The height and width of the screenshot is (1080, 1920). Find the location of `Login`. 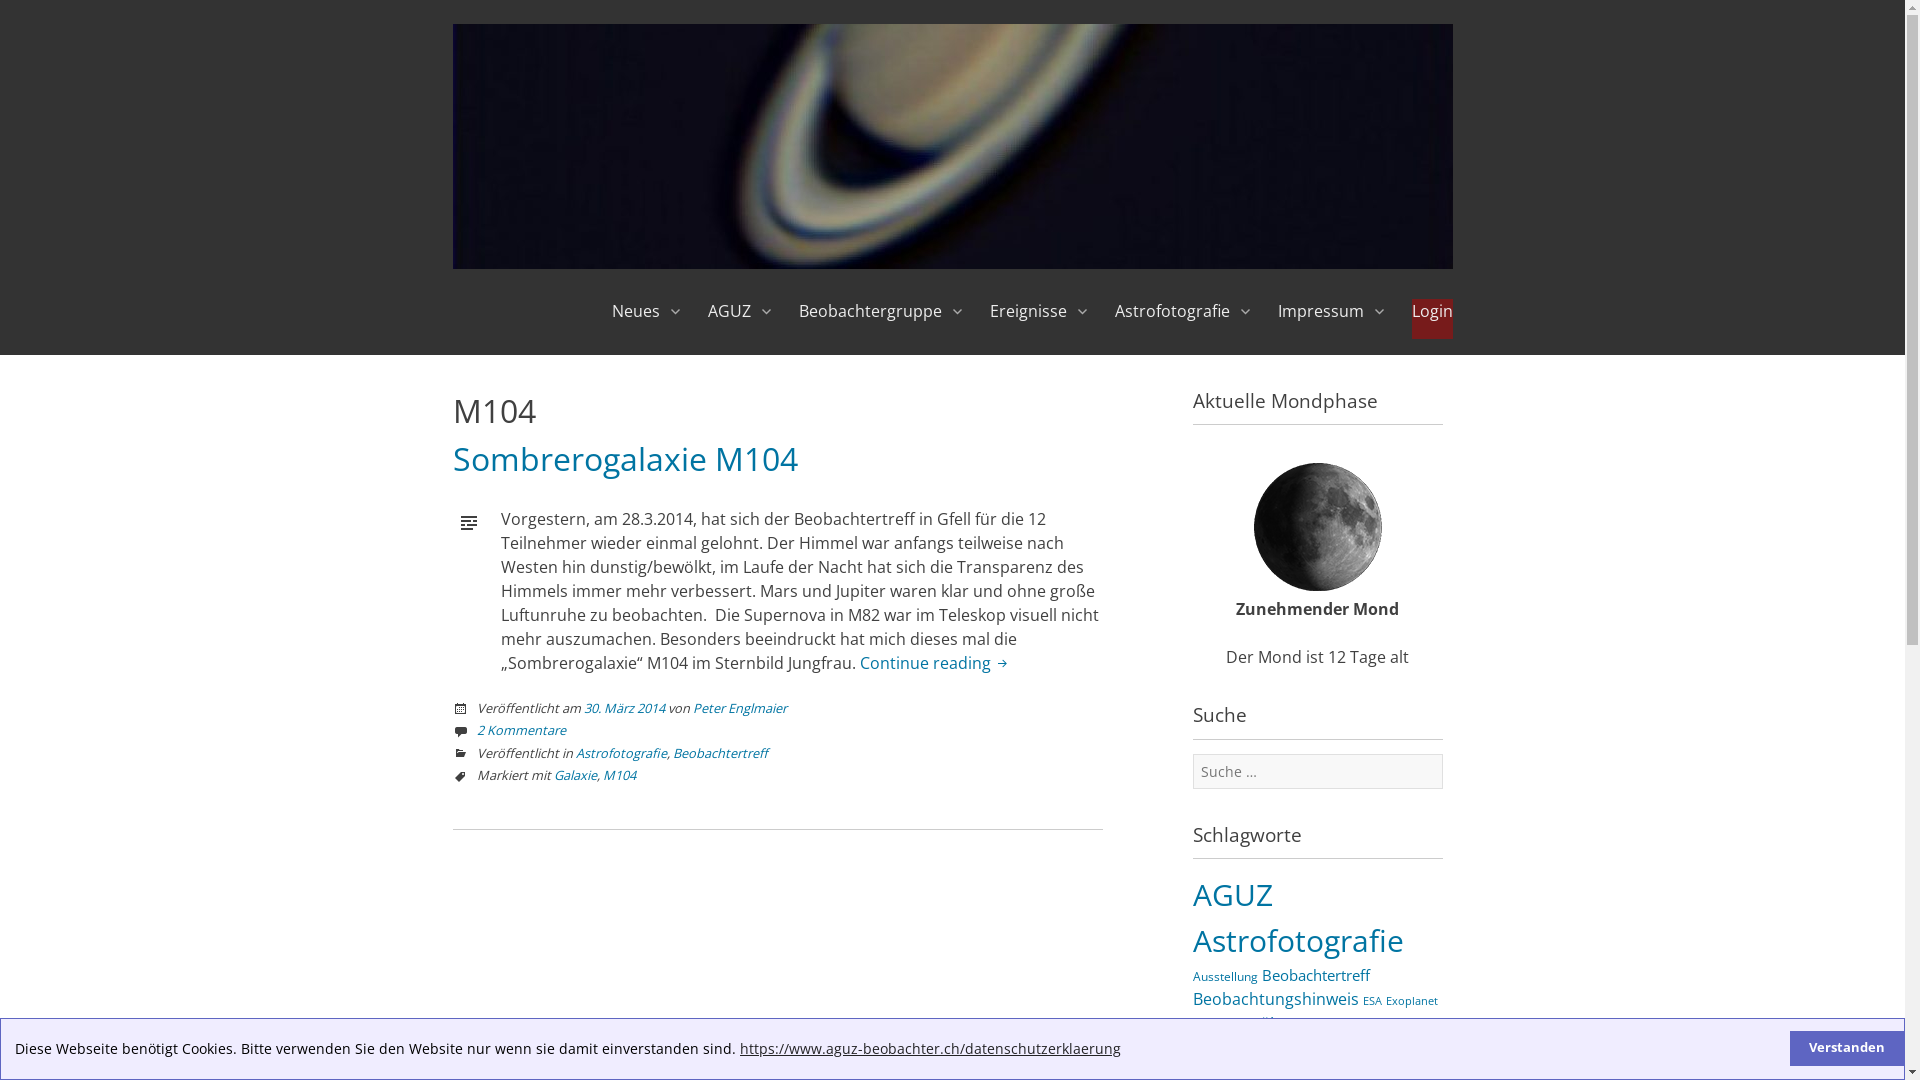

Login is located at coordinates (1432, 319).